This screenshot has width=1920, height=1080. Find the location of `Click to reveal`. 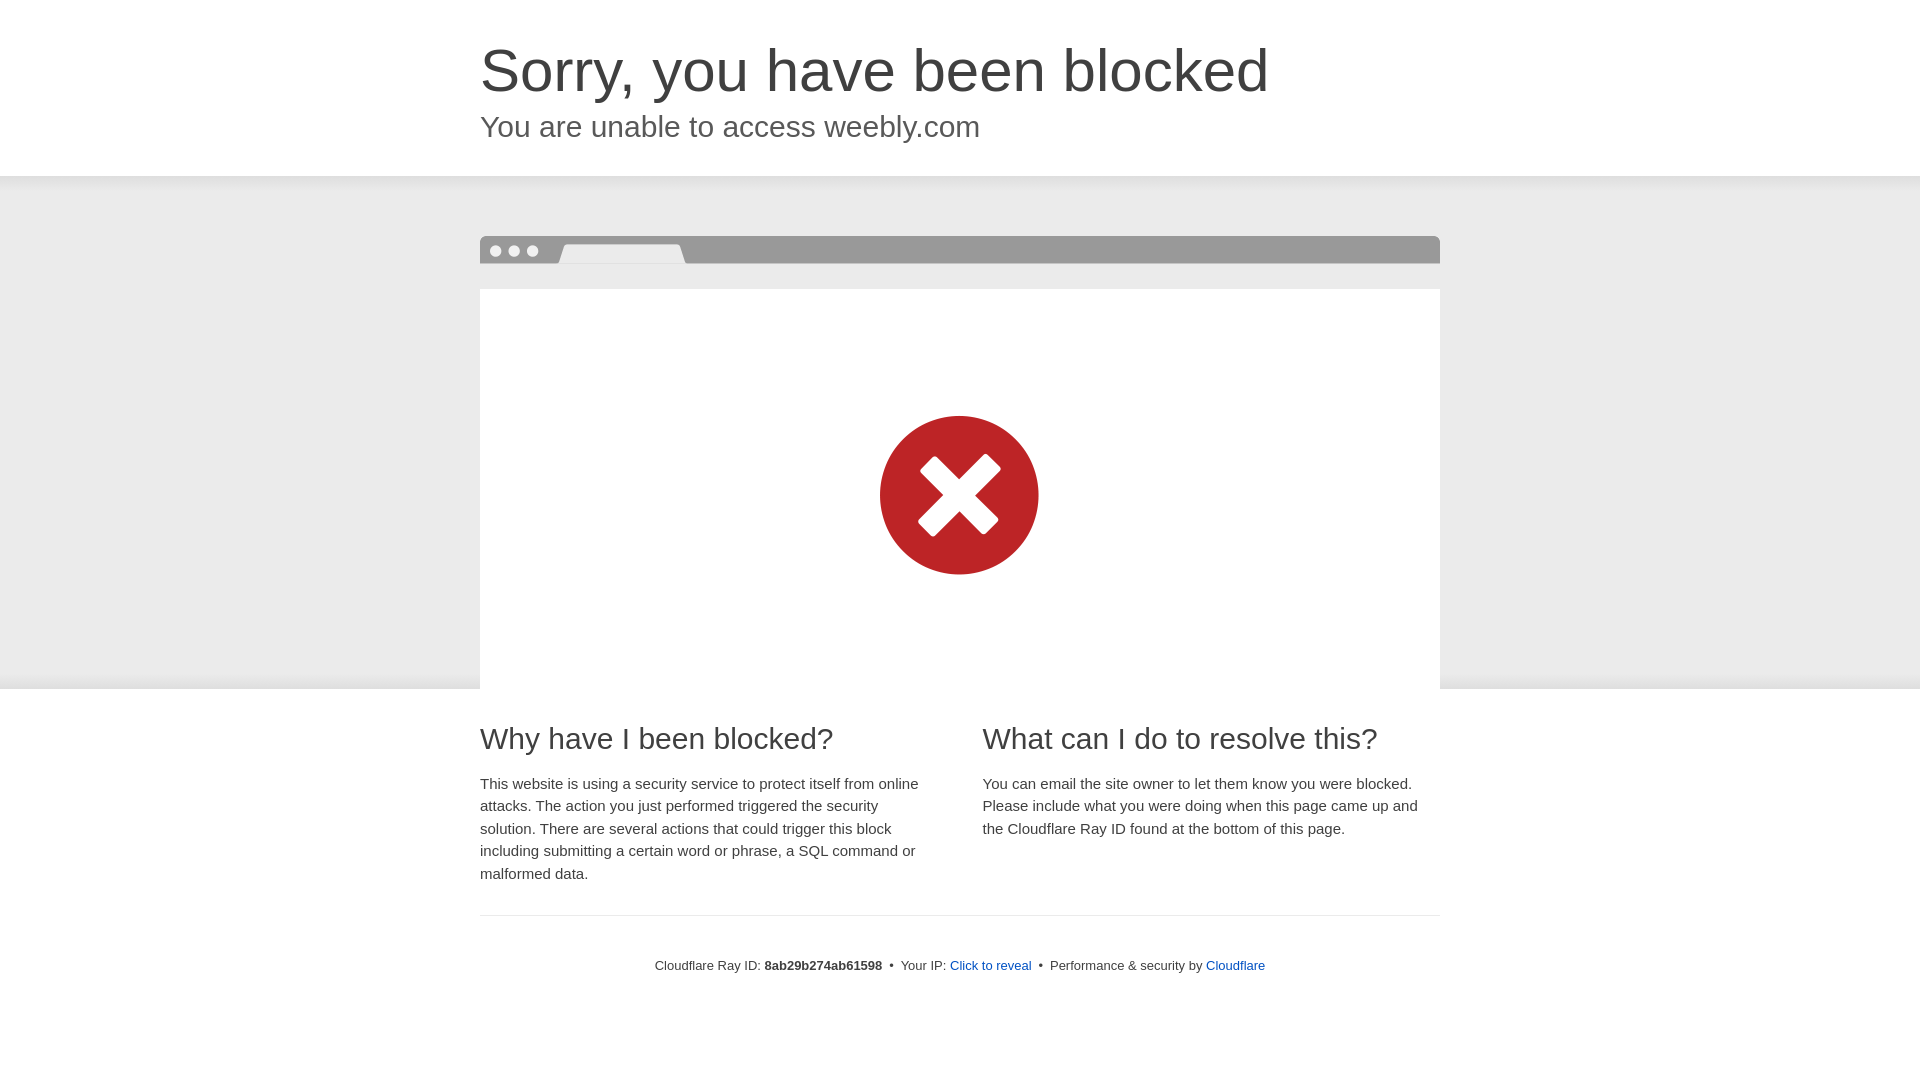

Click to reveal is located at coordinates (991, 966).